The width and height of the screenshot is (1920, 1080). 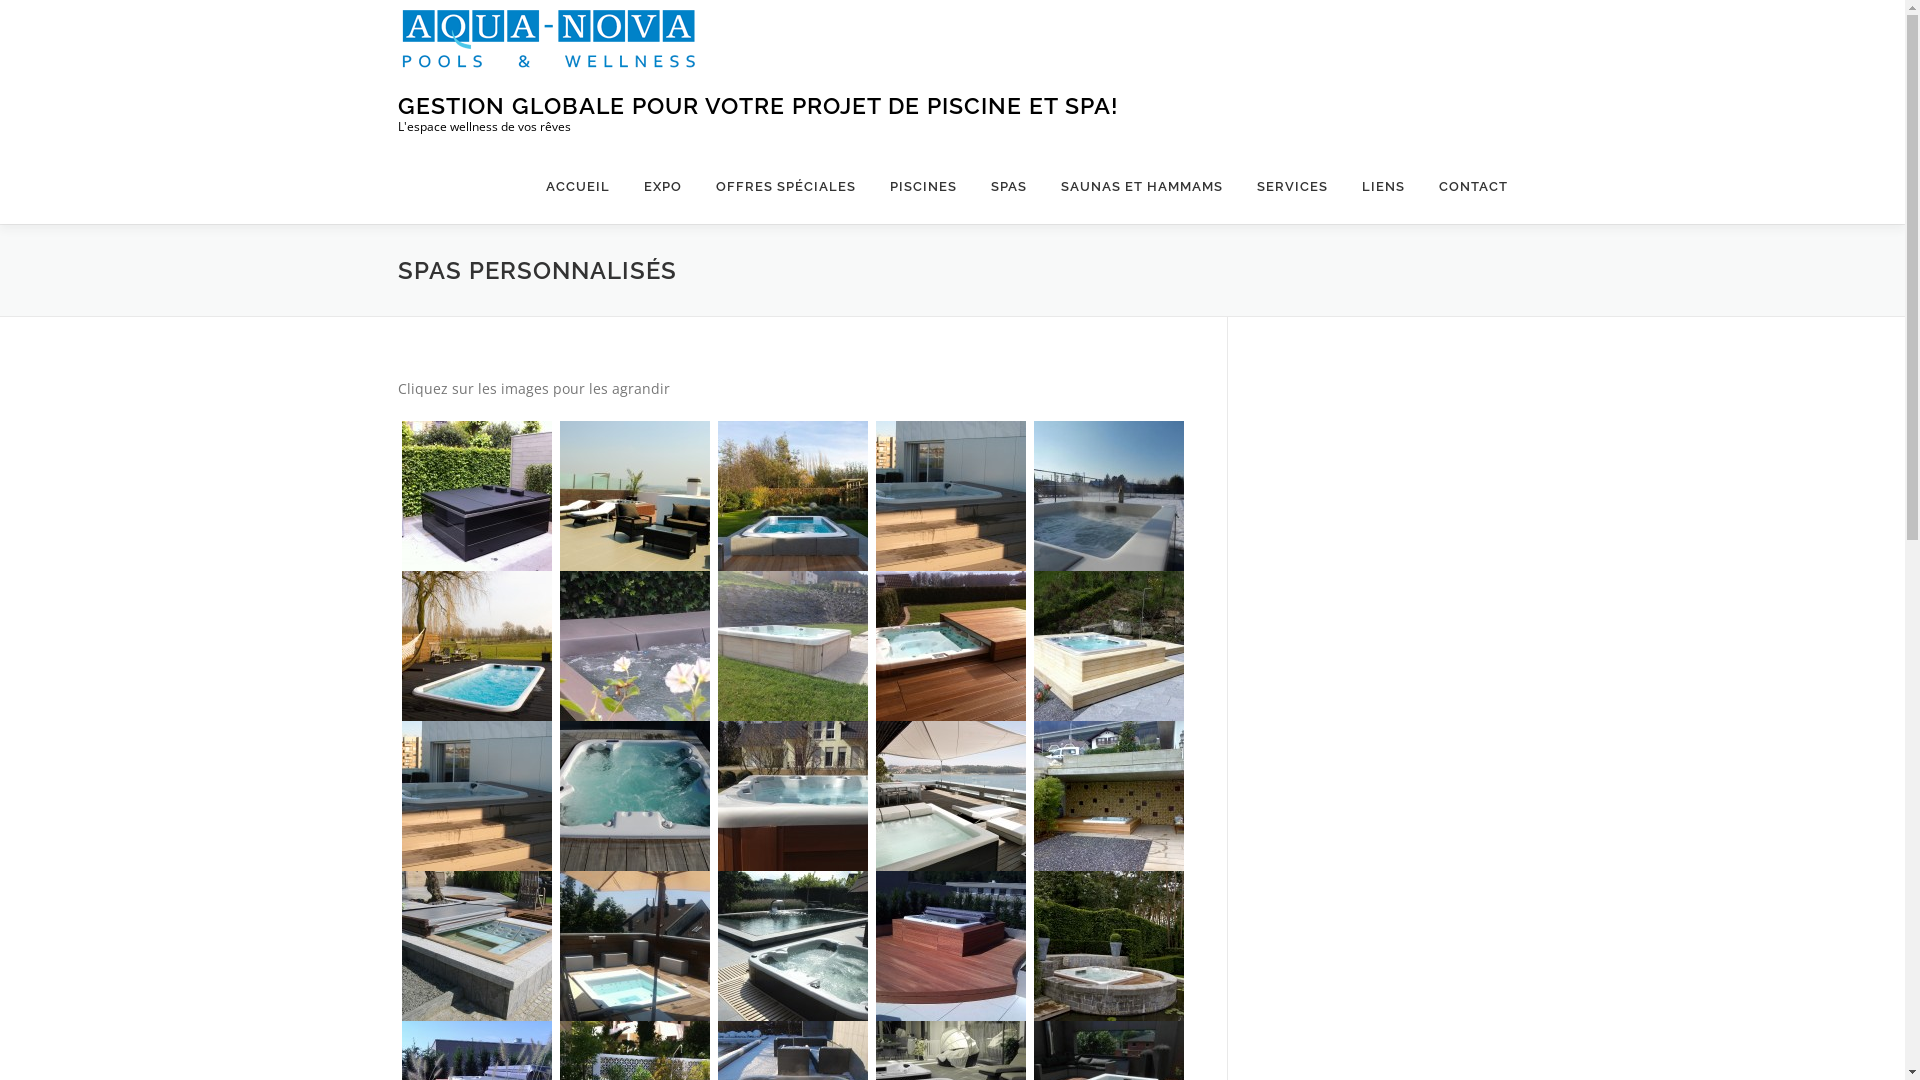 What do you see at coordinates (758, 106) in the screenshot?
I see `GESTION GLOBALE POUR VOTRE PROJET DE PISCINE ET SPA!` at bounding box center [758, 106].